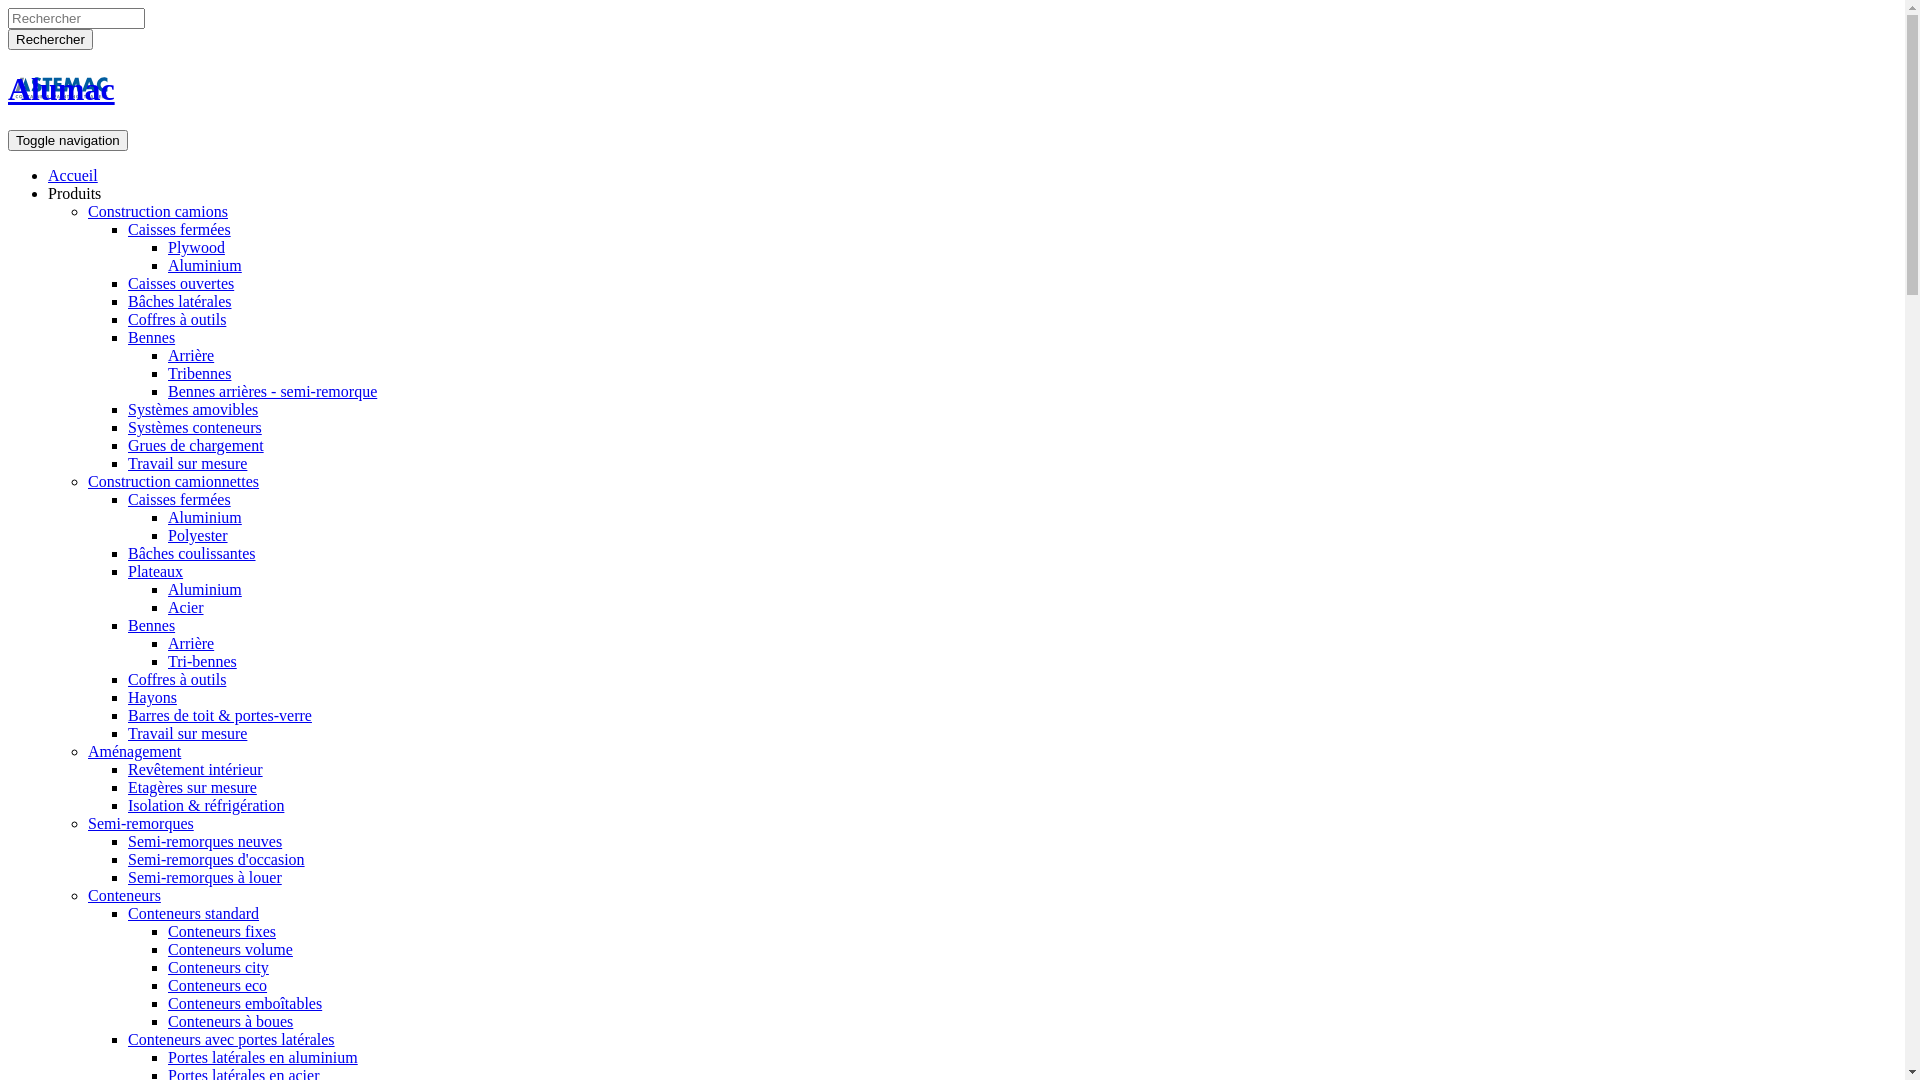 This screenshot has width=1920, height=1080. Describe the element at coordinates (156, 572) in the screenshot. I see `Plateaux` at that location.